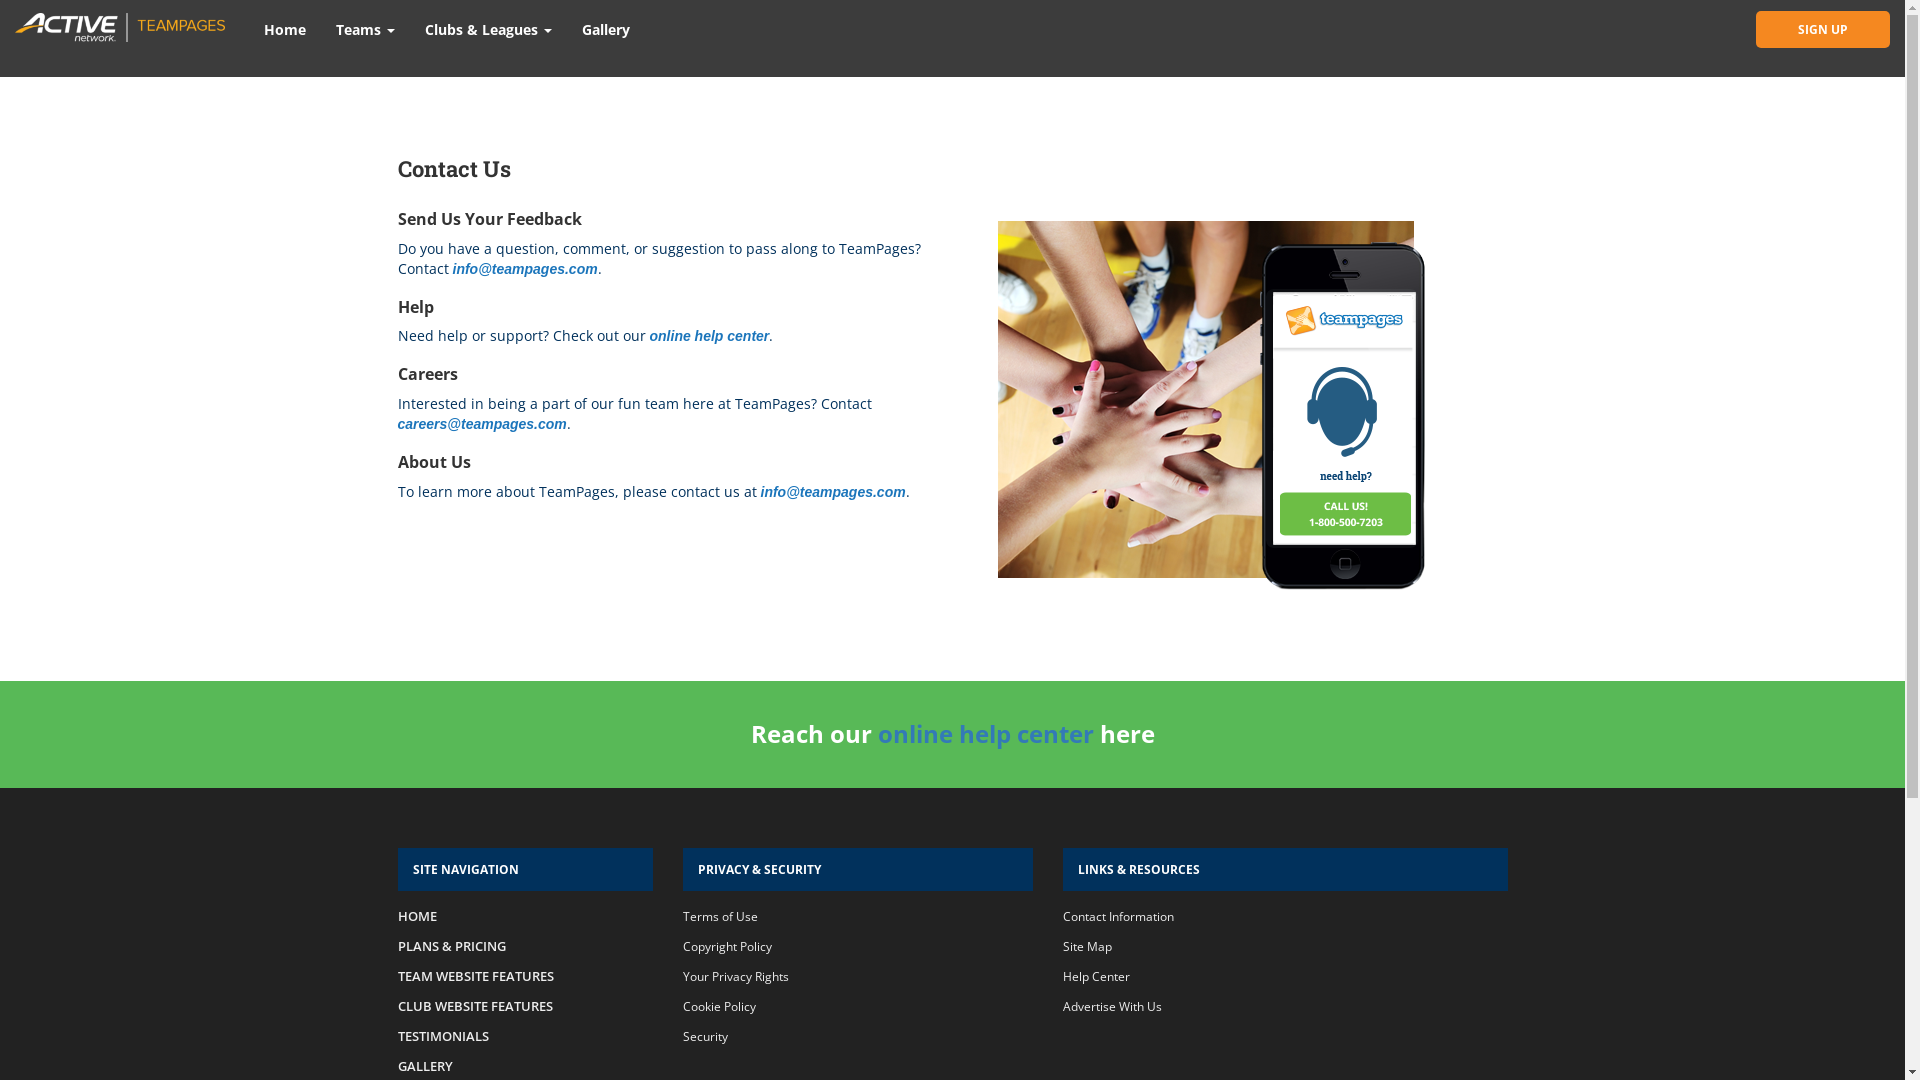  Describe the element at coordinates (1086, 946) in the screenshot. I see `Site Map` at that location.